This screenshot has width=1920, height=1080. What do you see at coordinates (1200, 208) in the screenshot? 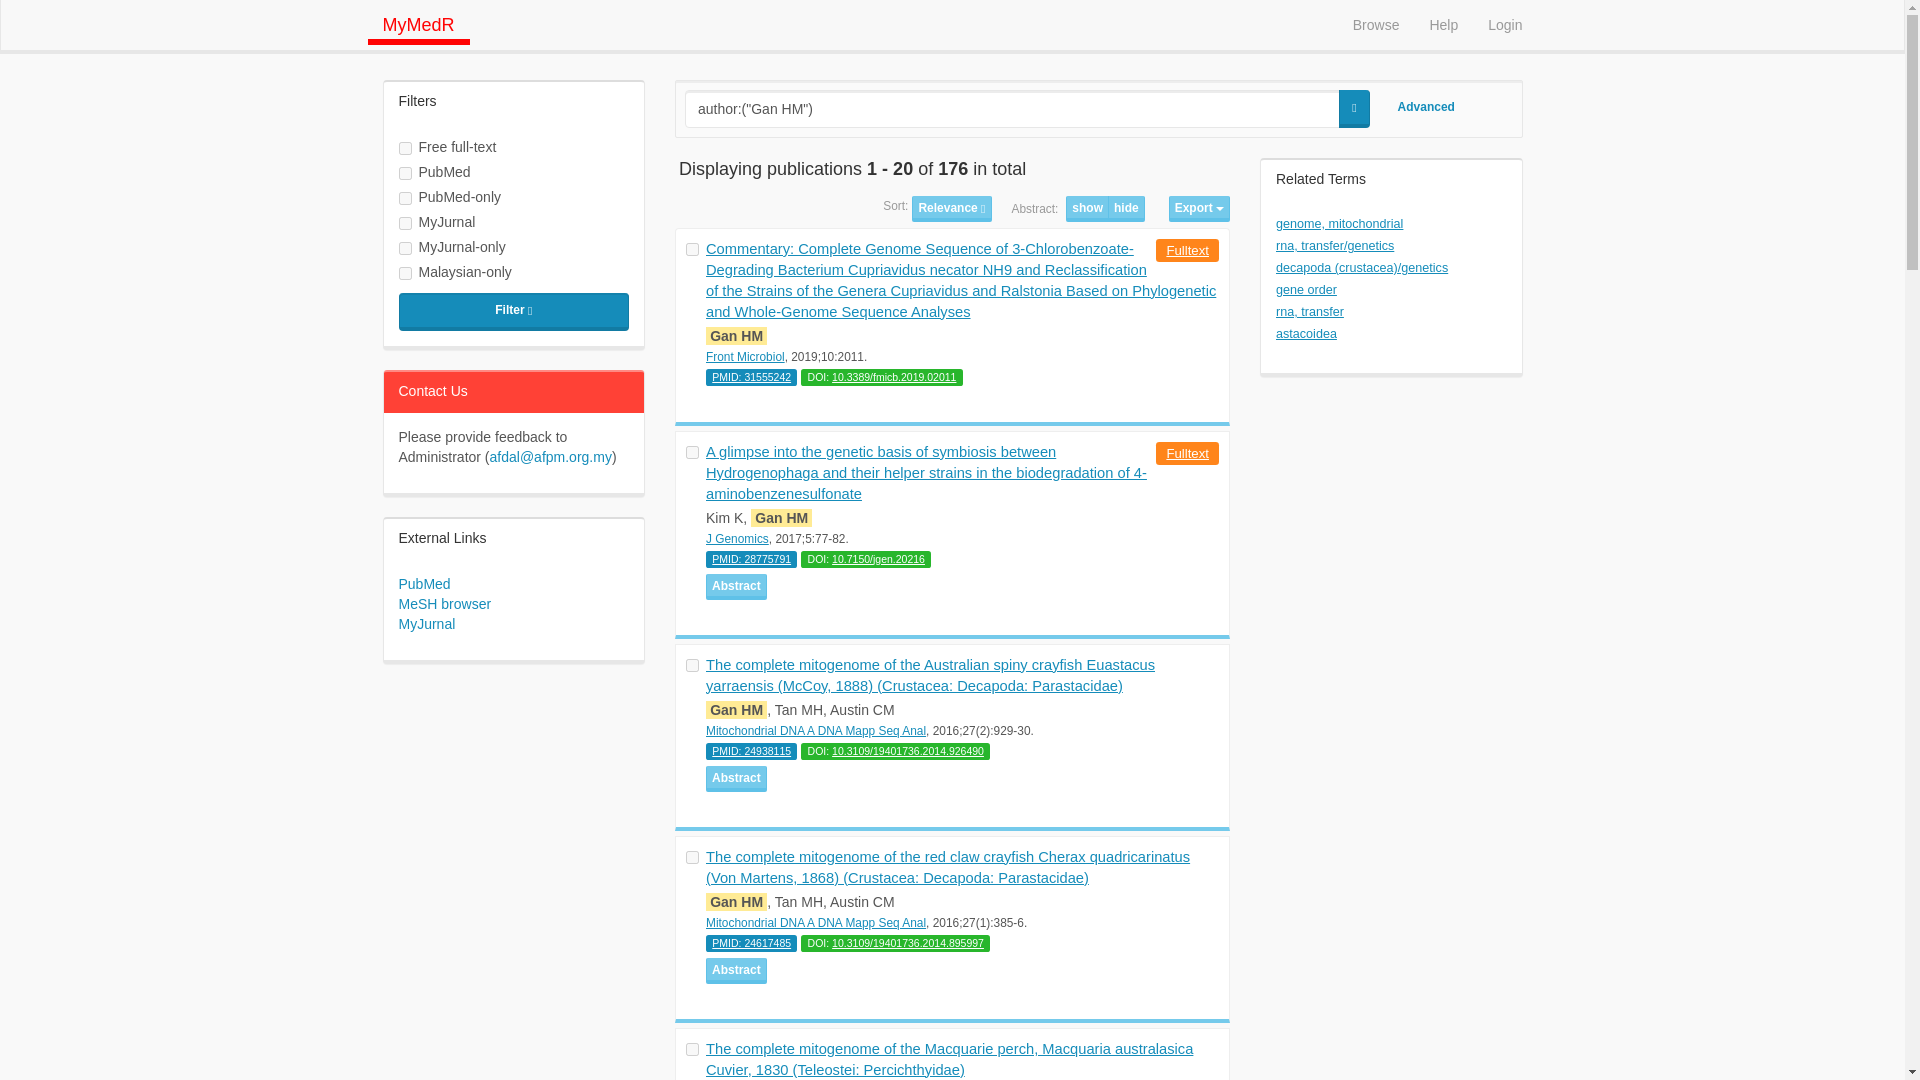
I see `Export` at bounding box center [1200, 208].